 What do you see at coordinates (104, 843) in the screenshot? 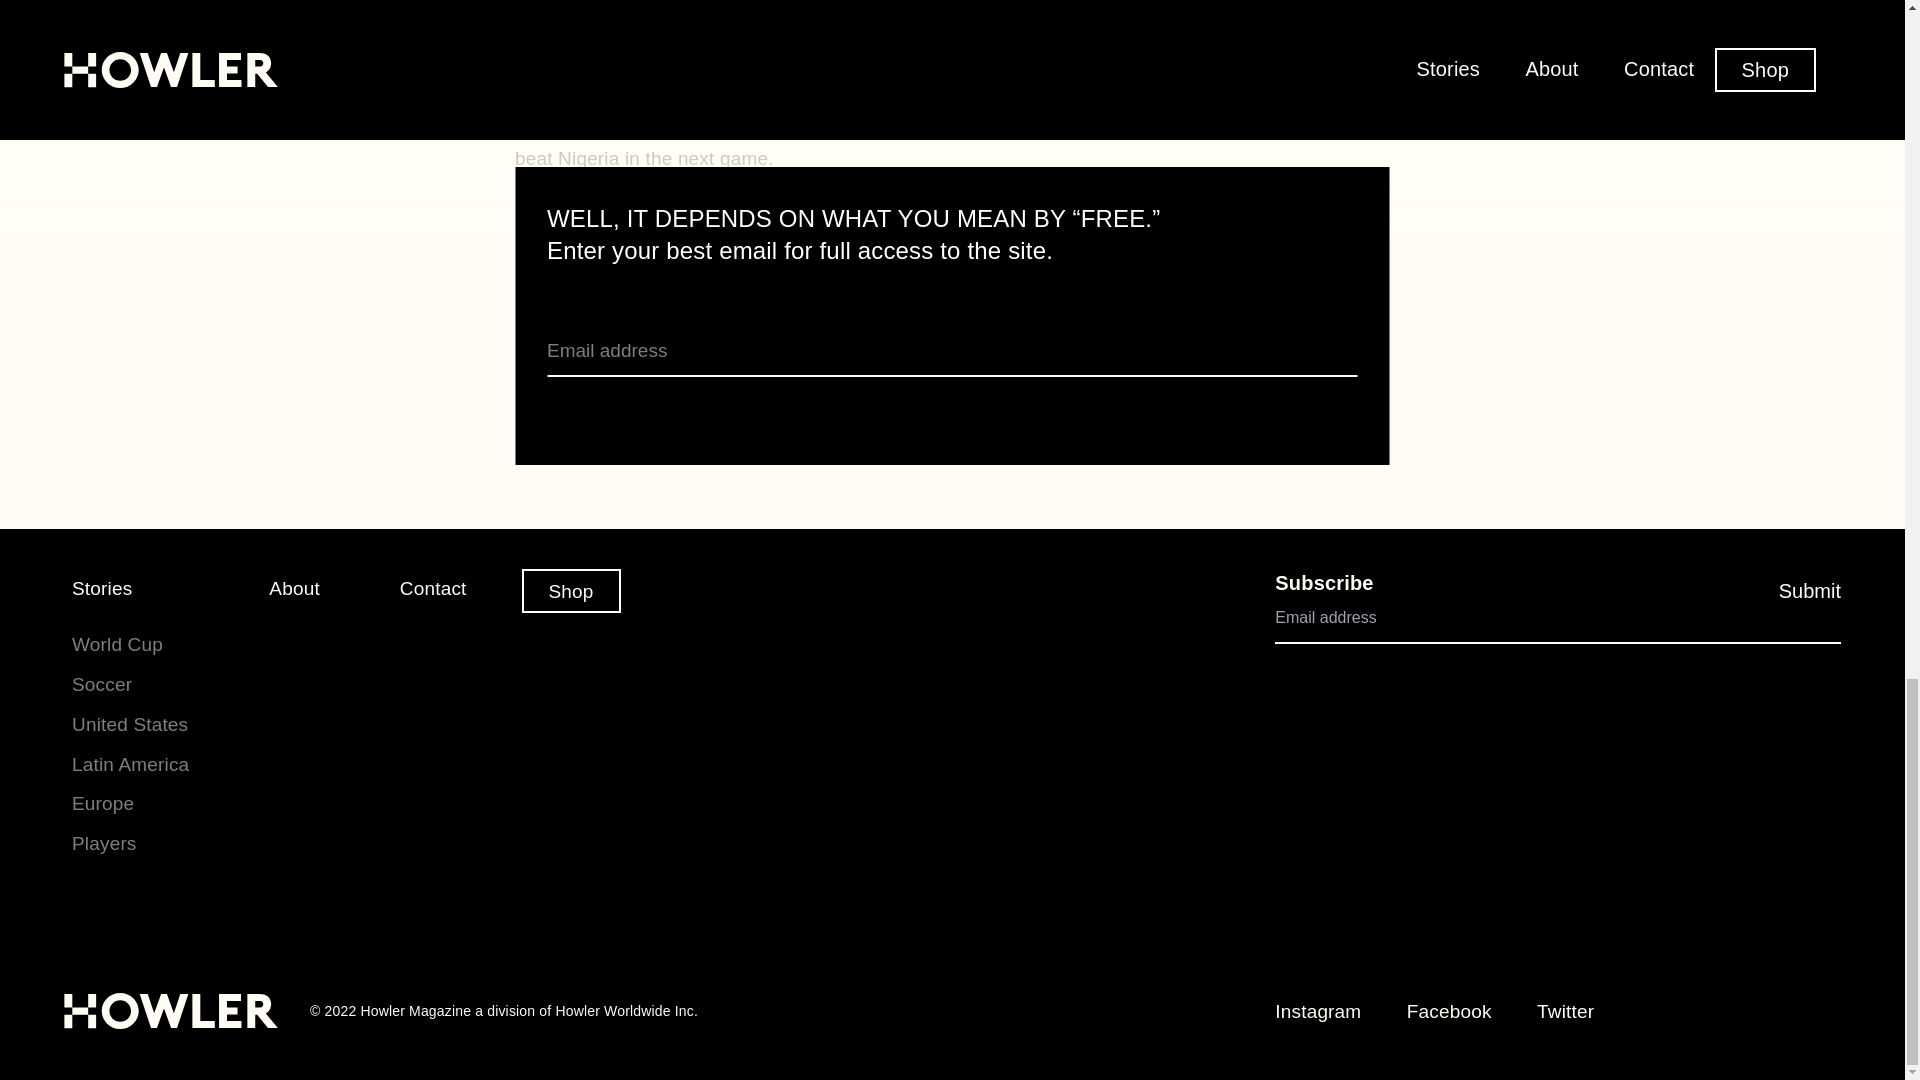
I see `Players` at bounding box center [104, 843].